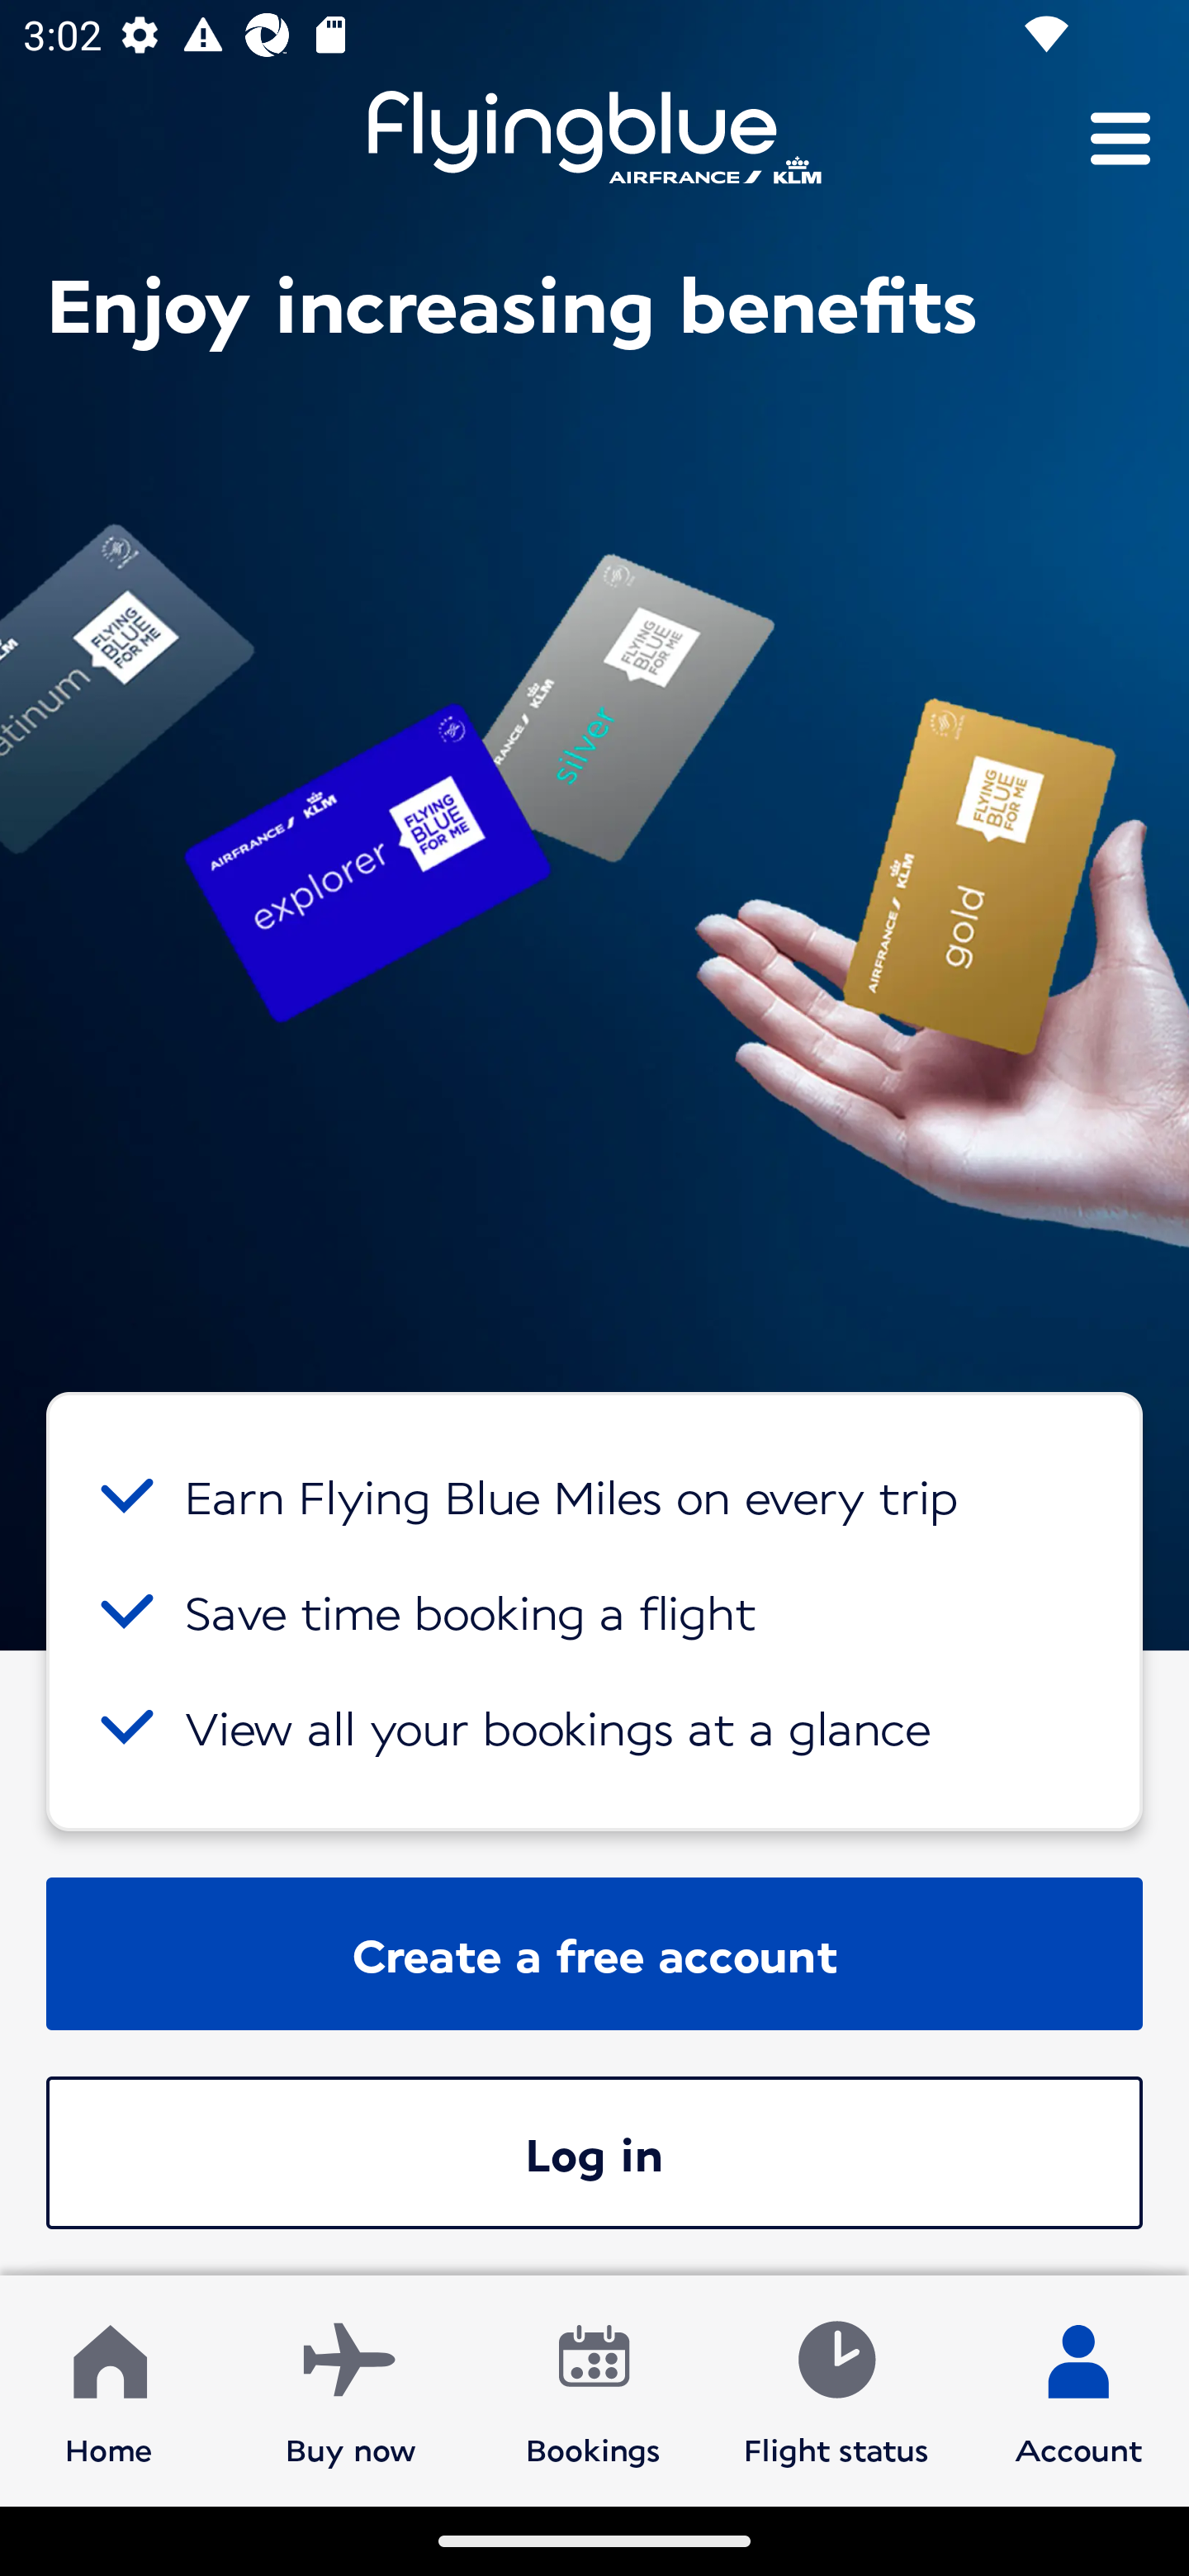 The width and height of the screenshot is (1189, 2576). What do you see at coordinates (109, 2389) in the screenshot?
I see `Home` at bounding box center [109, 2389].